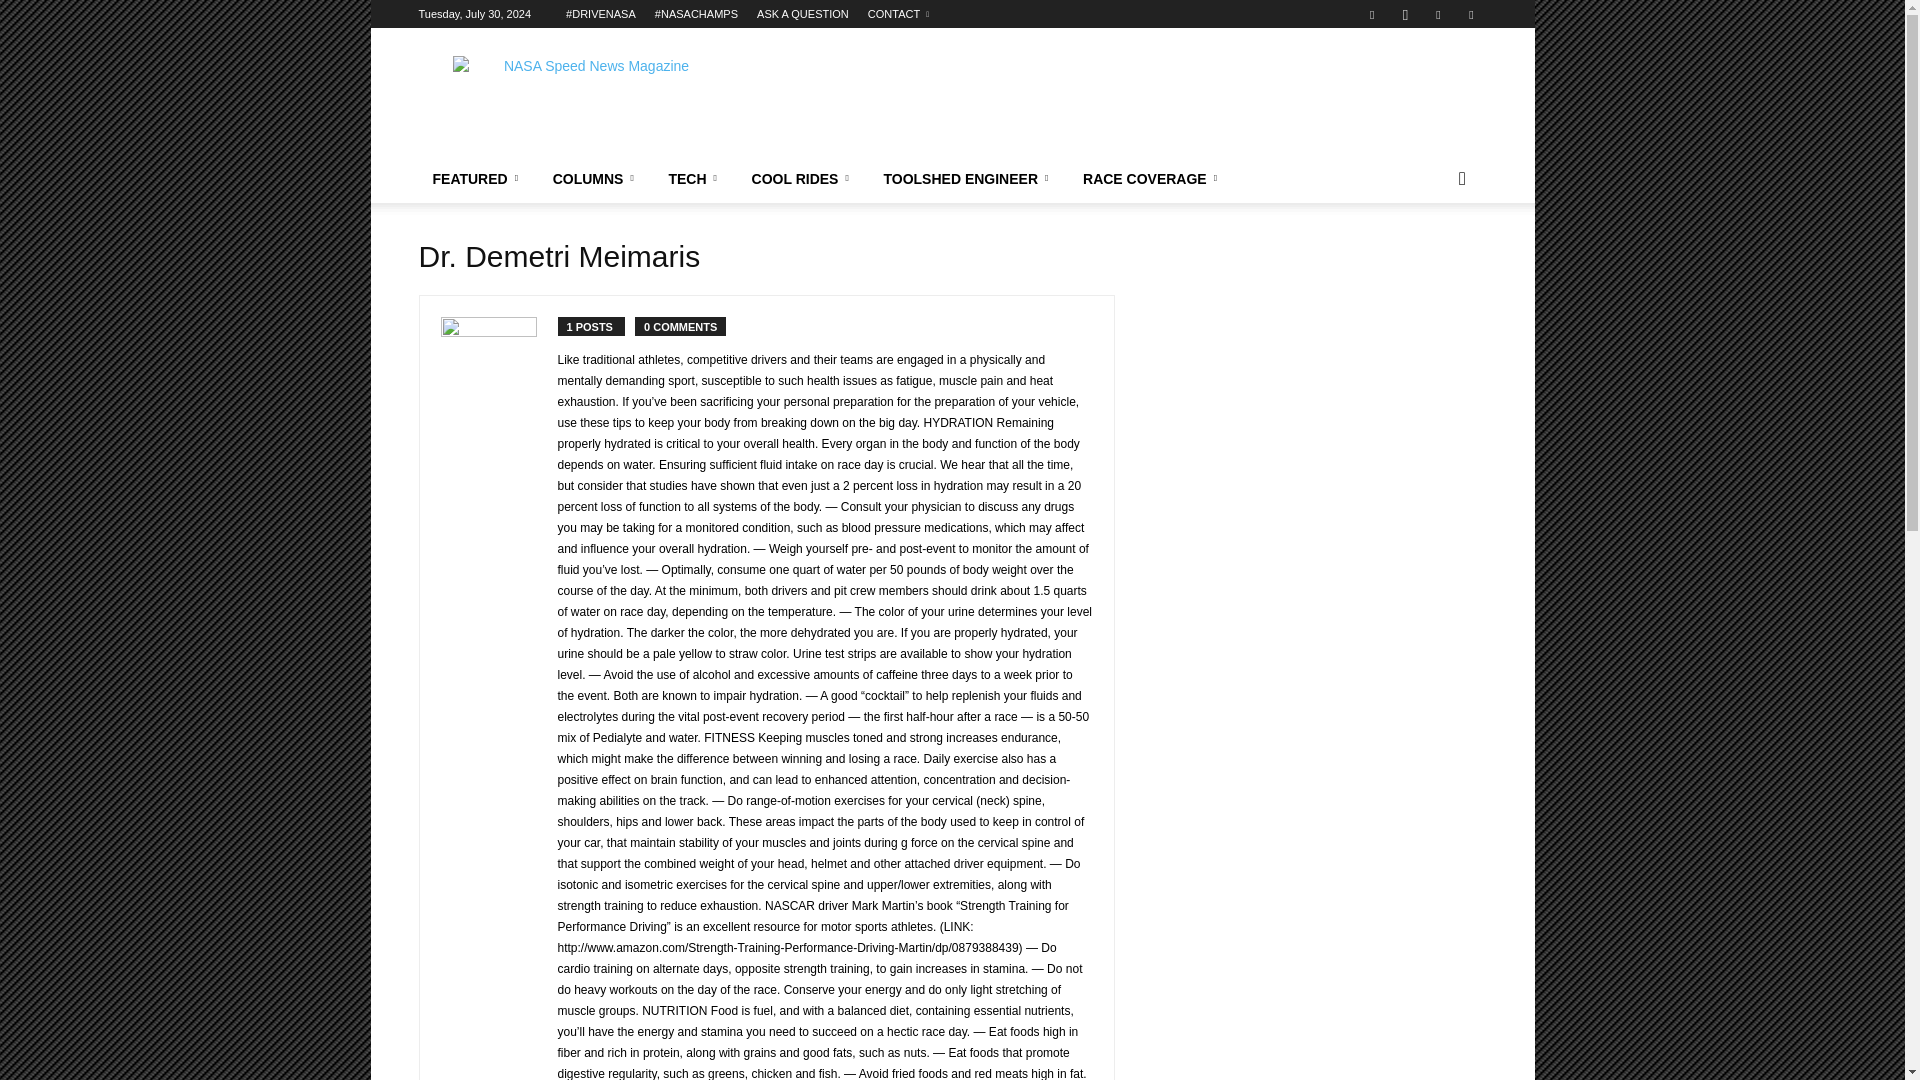 The height and width of the screenshot is (1080, 1920). Describe the element at coordinates (1438, 14) in the screenshot. I see `Twitter` at that location.